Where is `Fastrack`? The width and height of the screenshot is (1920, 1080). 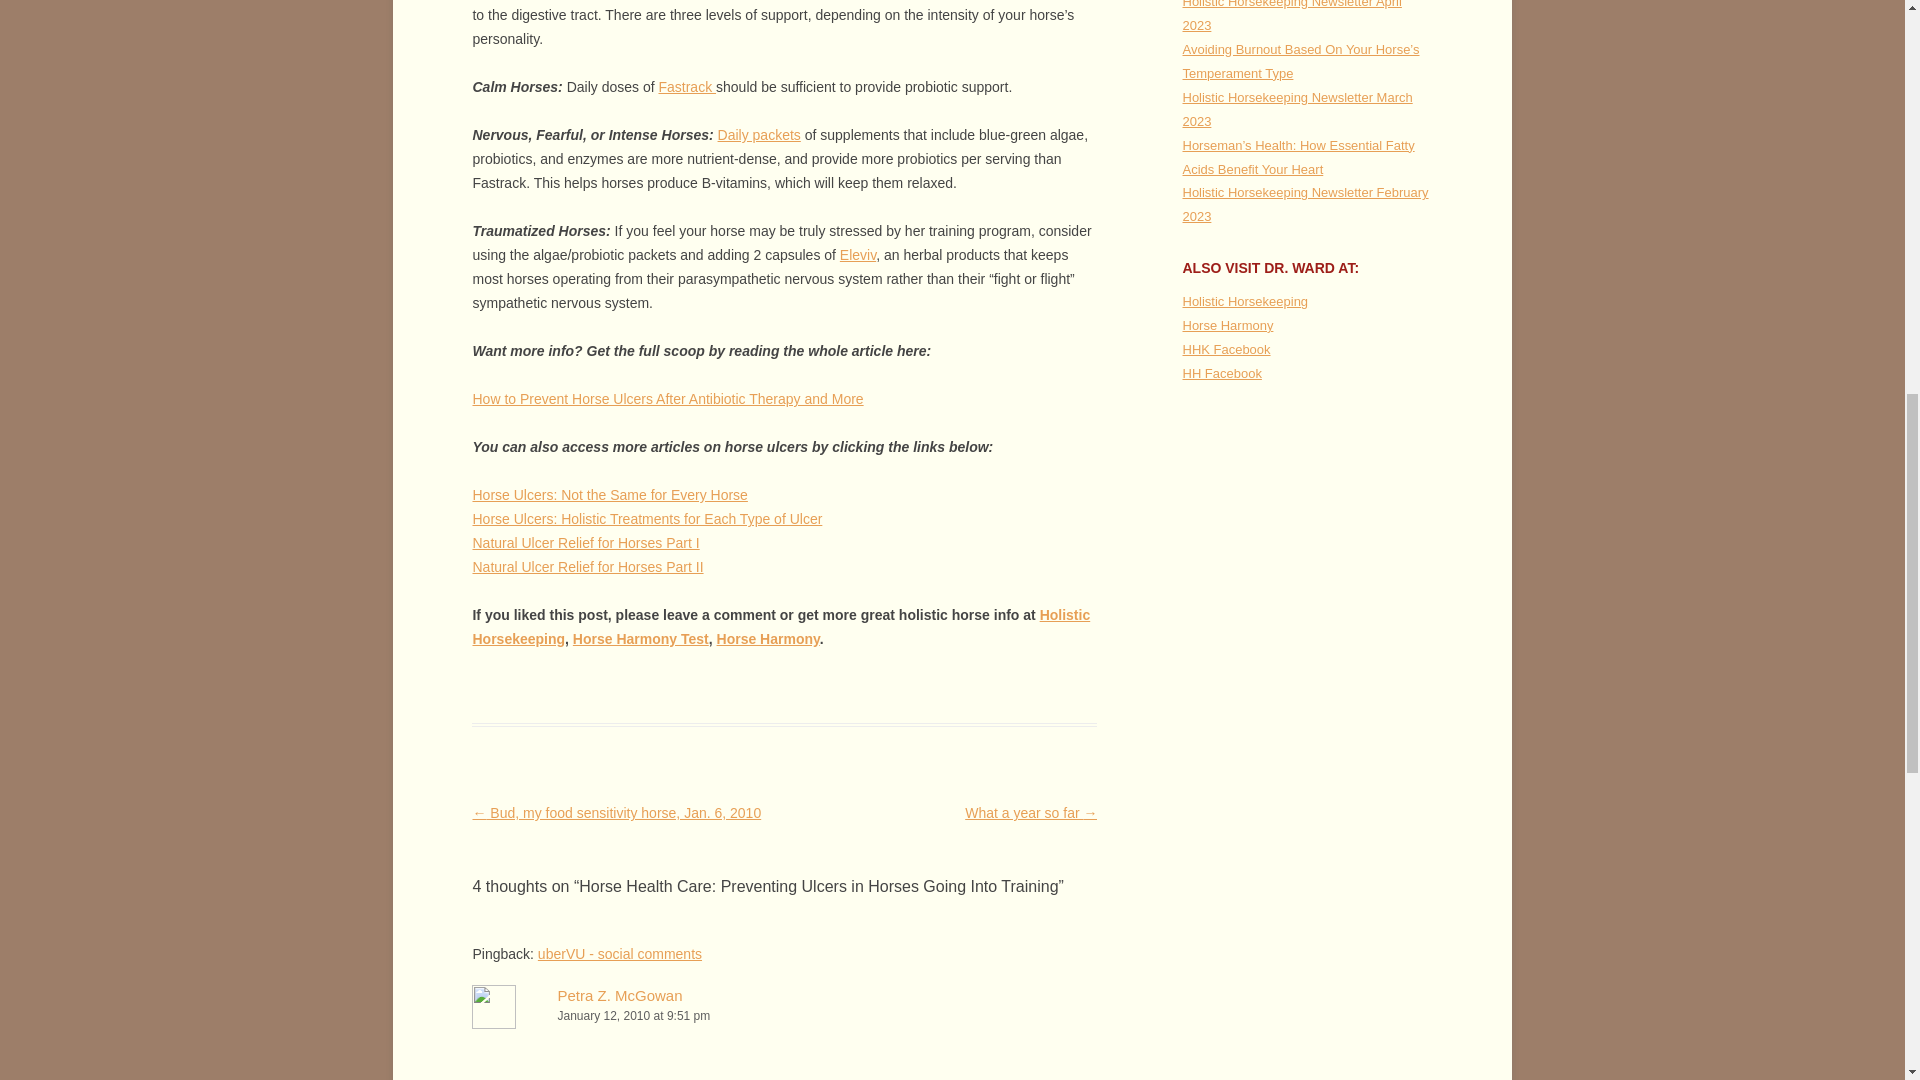
Fastrack is located at coordinates (687, 86).